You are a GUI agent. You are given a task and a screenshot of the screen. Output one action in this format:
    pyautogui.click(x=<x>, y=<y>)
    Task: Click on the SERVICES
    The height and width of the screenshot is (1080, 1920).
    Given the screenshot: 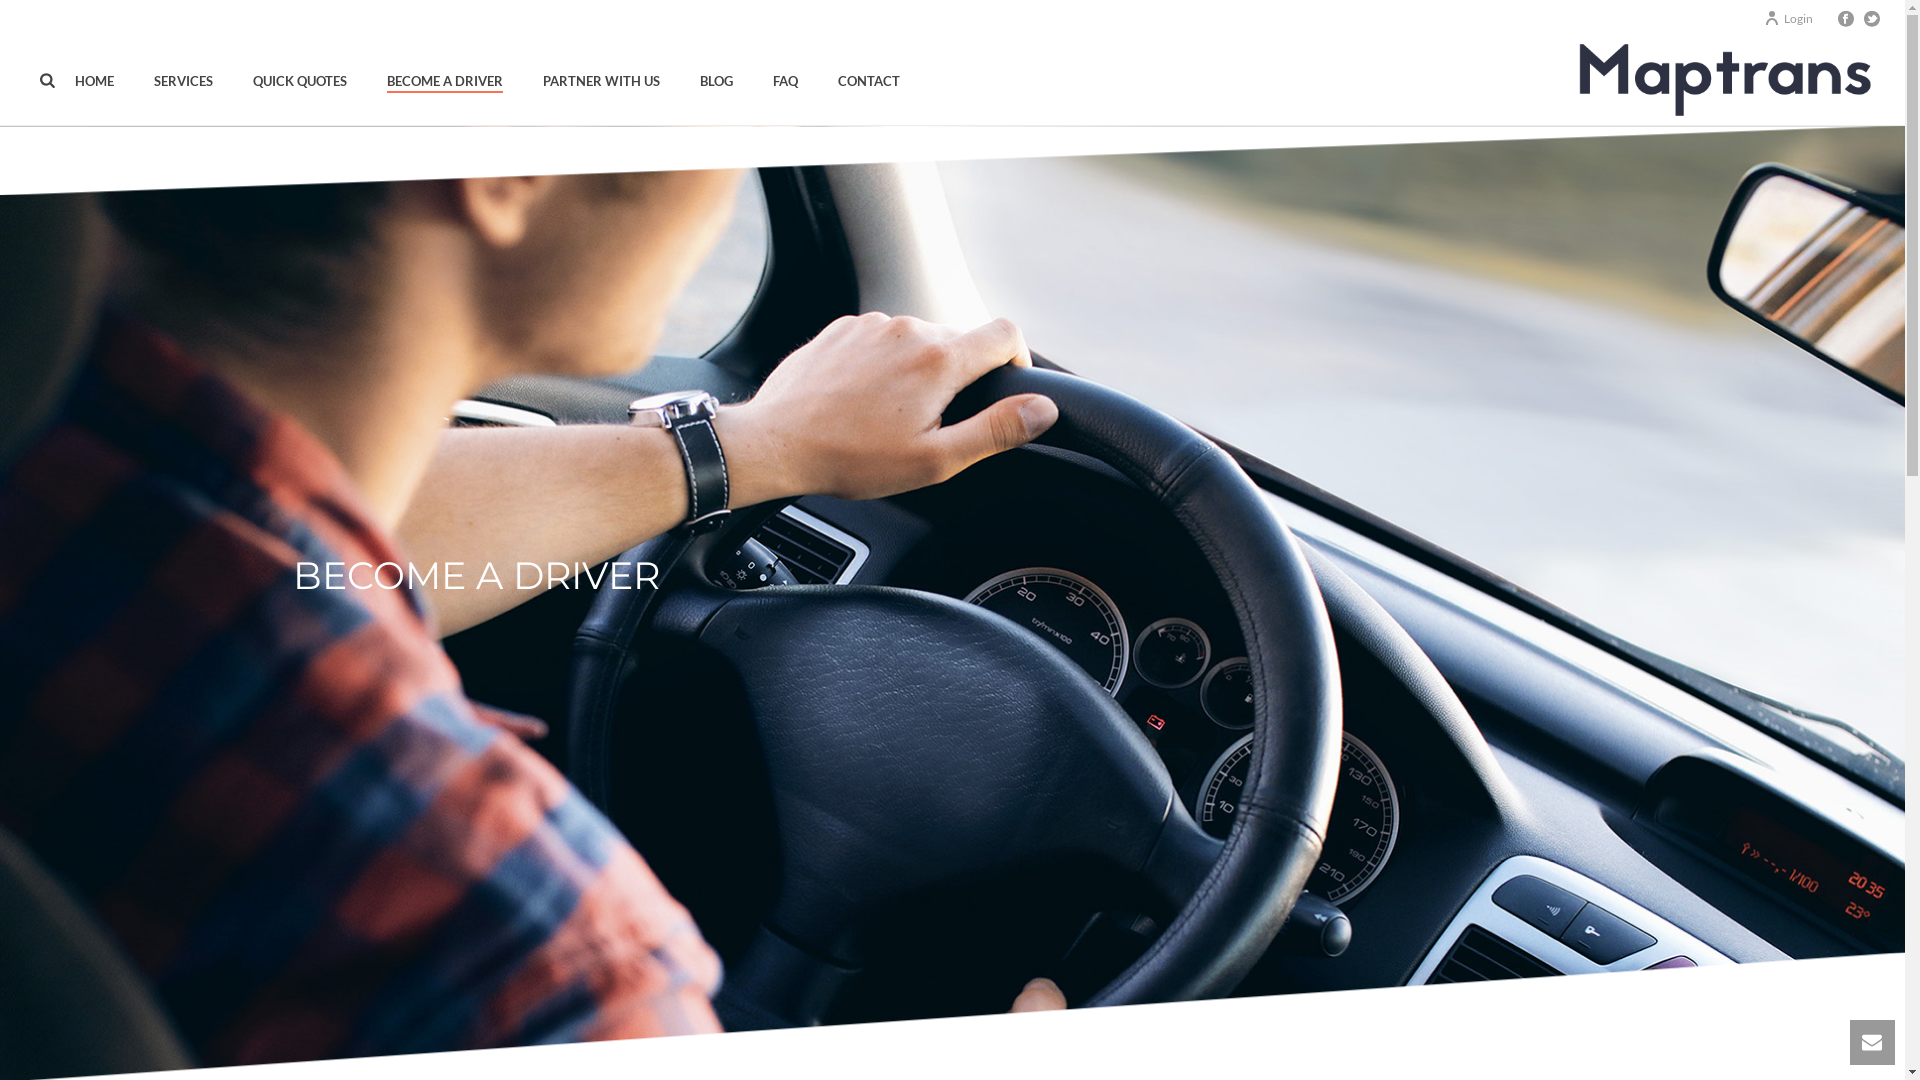 What is the action you would take?
    pyautogui.click(x=184, y=81)
    